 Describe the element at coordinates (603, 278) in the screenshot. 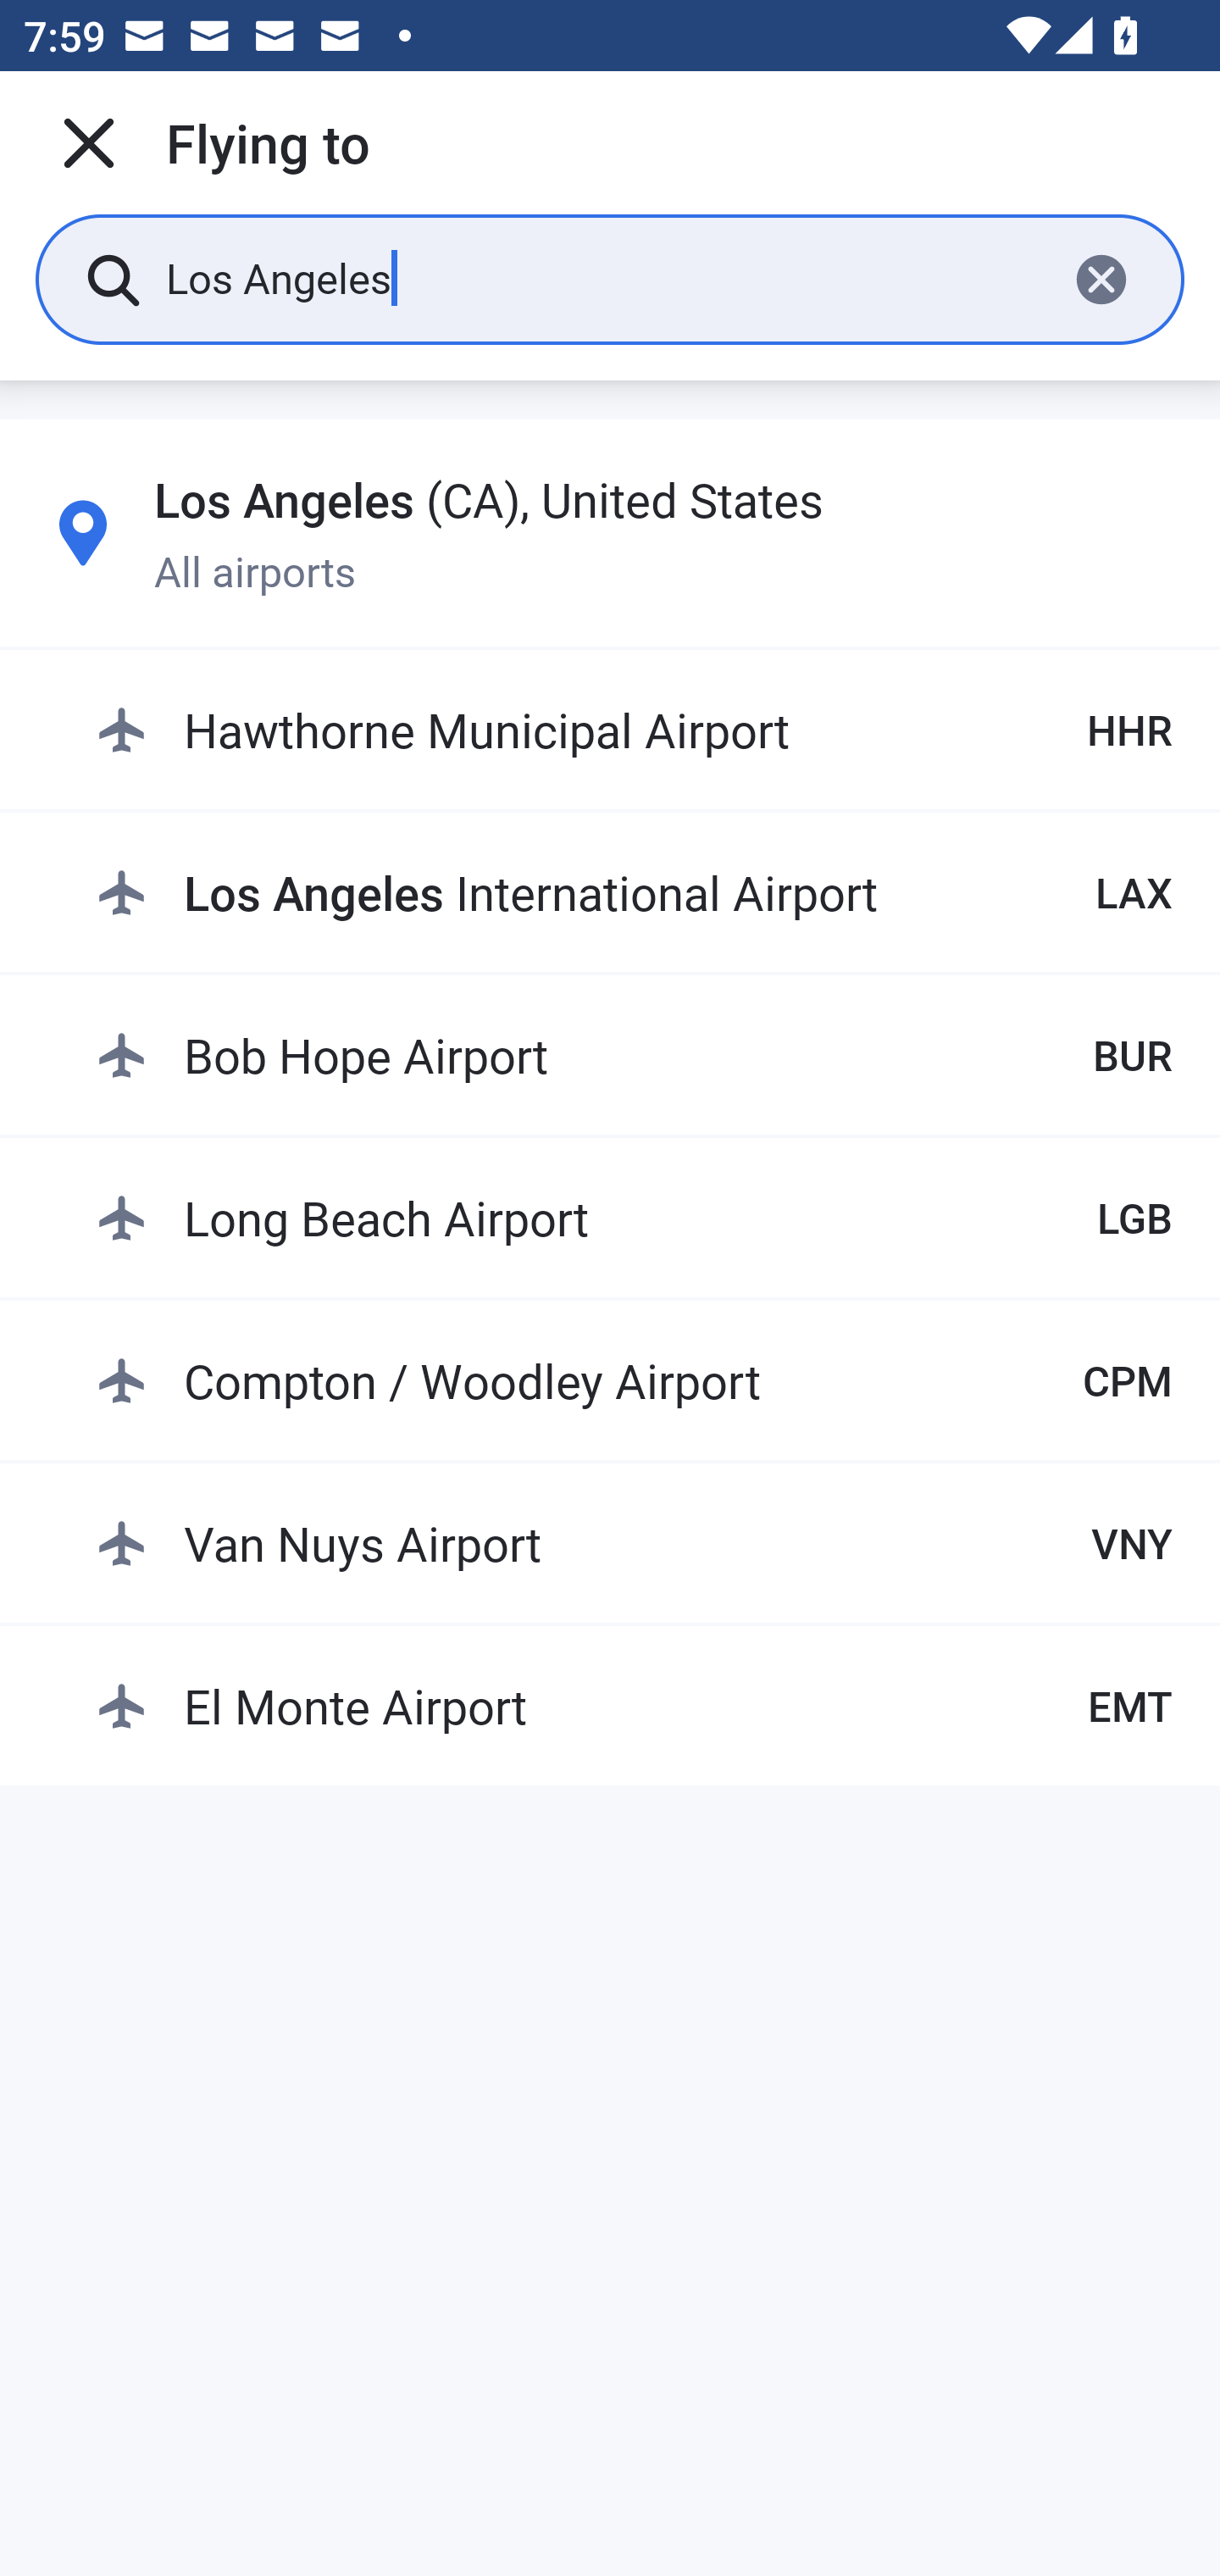

I see `Los Angeles` at that location.